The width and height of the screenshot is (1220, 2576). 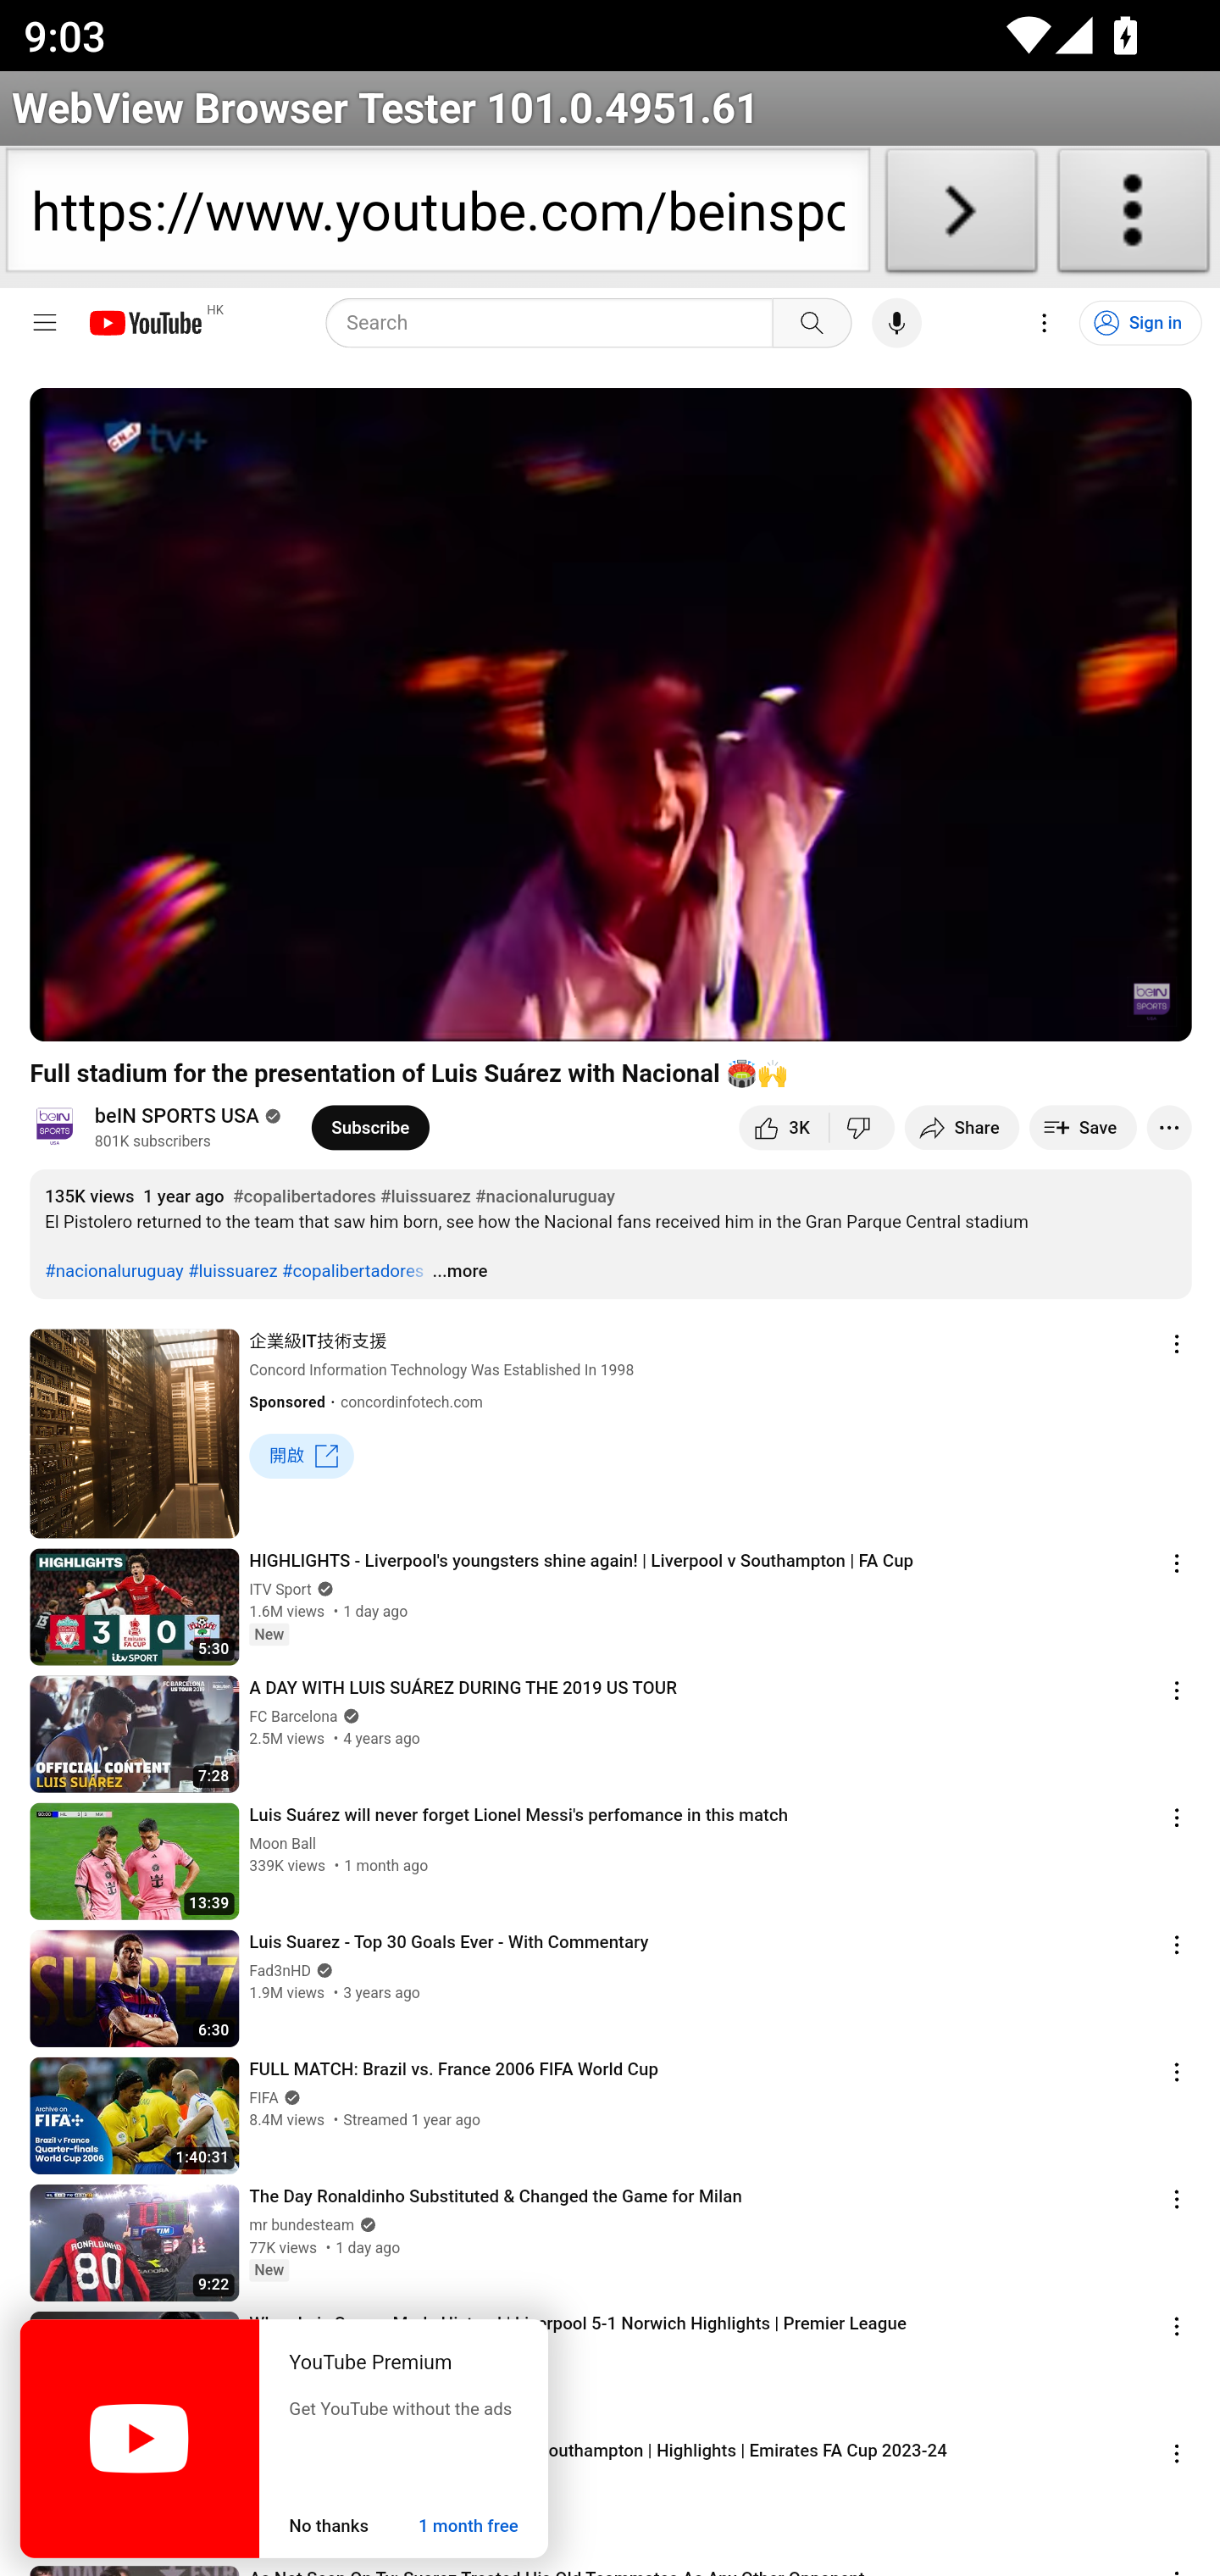 What do you see at coordinates (322, 1588) in the screenshot?
I see `Verified` at bounding box center [322, 1588].